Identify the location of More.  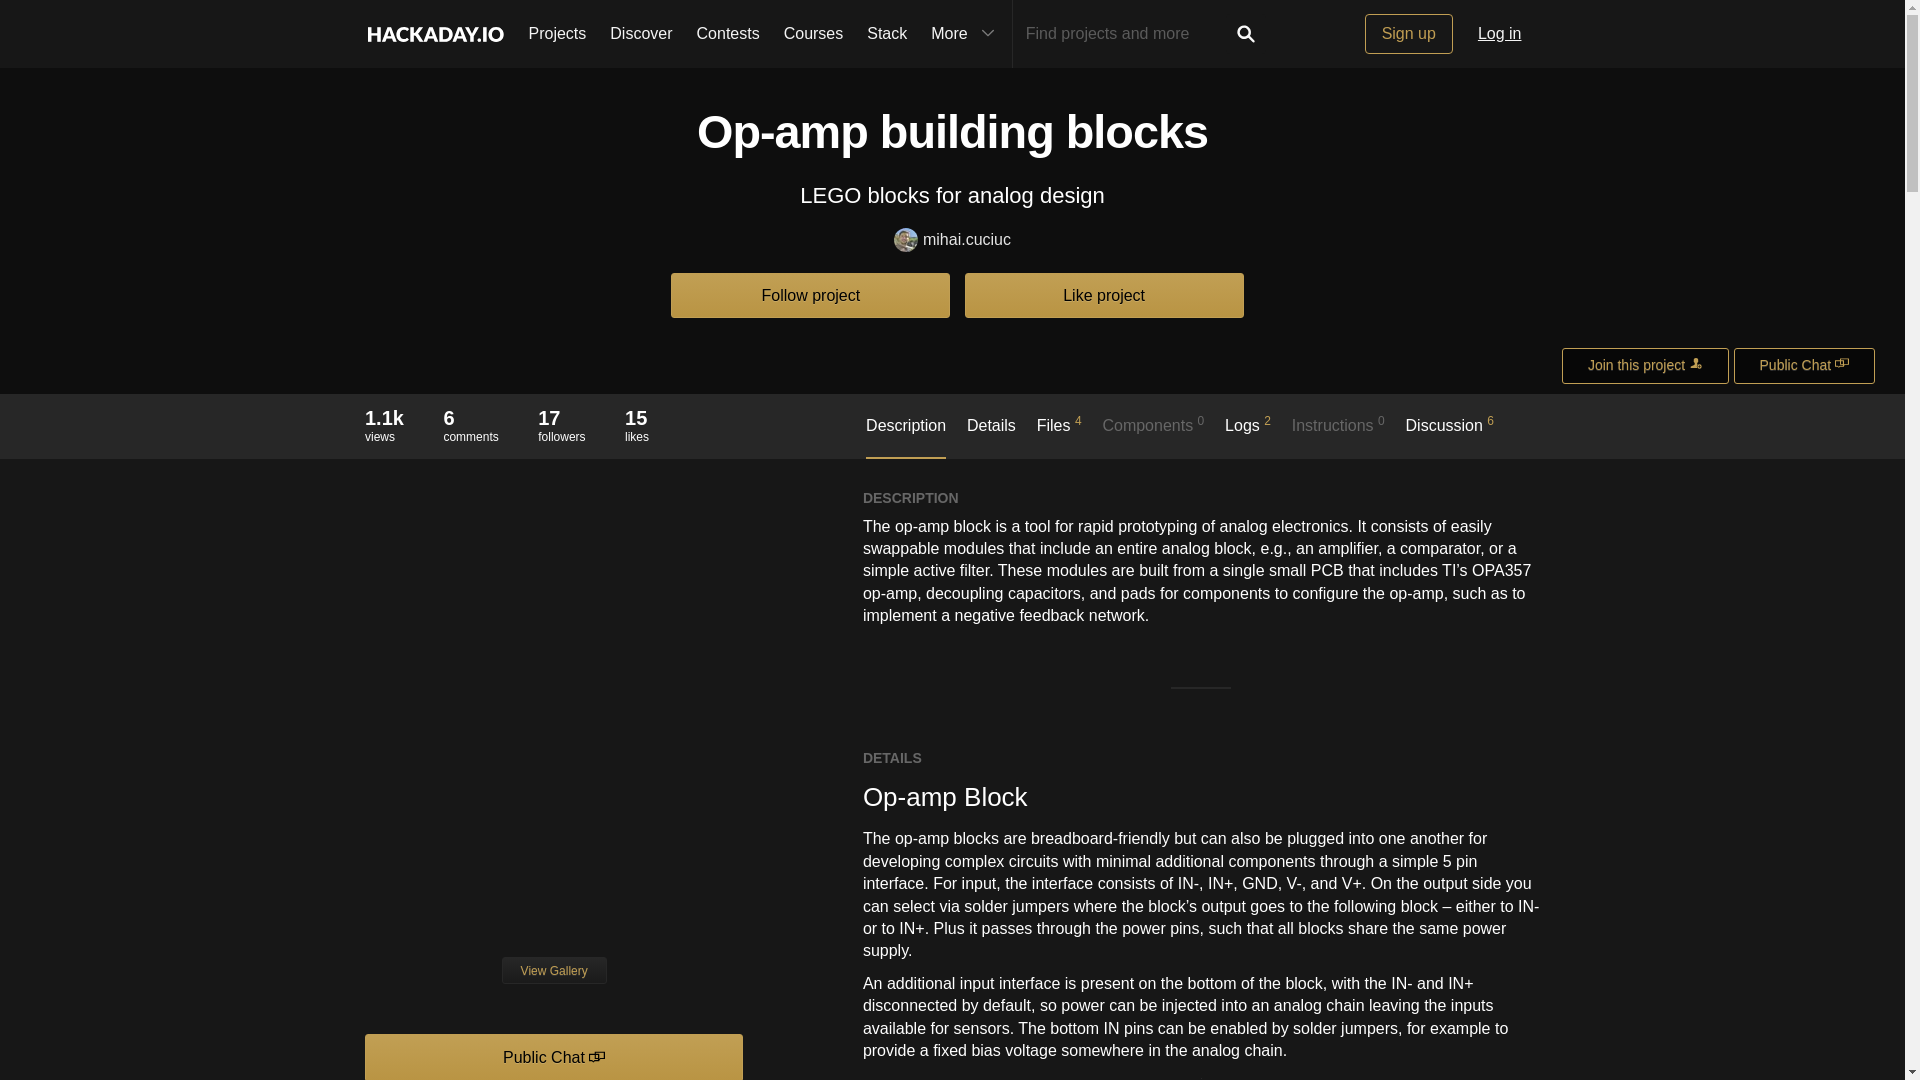
(384, 418).